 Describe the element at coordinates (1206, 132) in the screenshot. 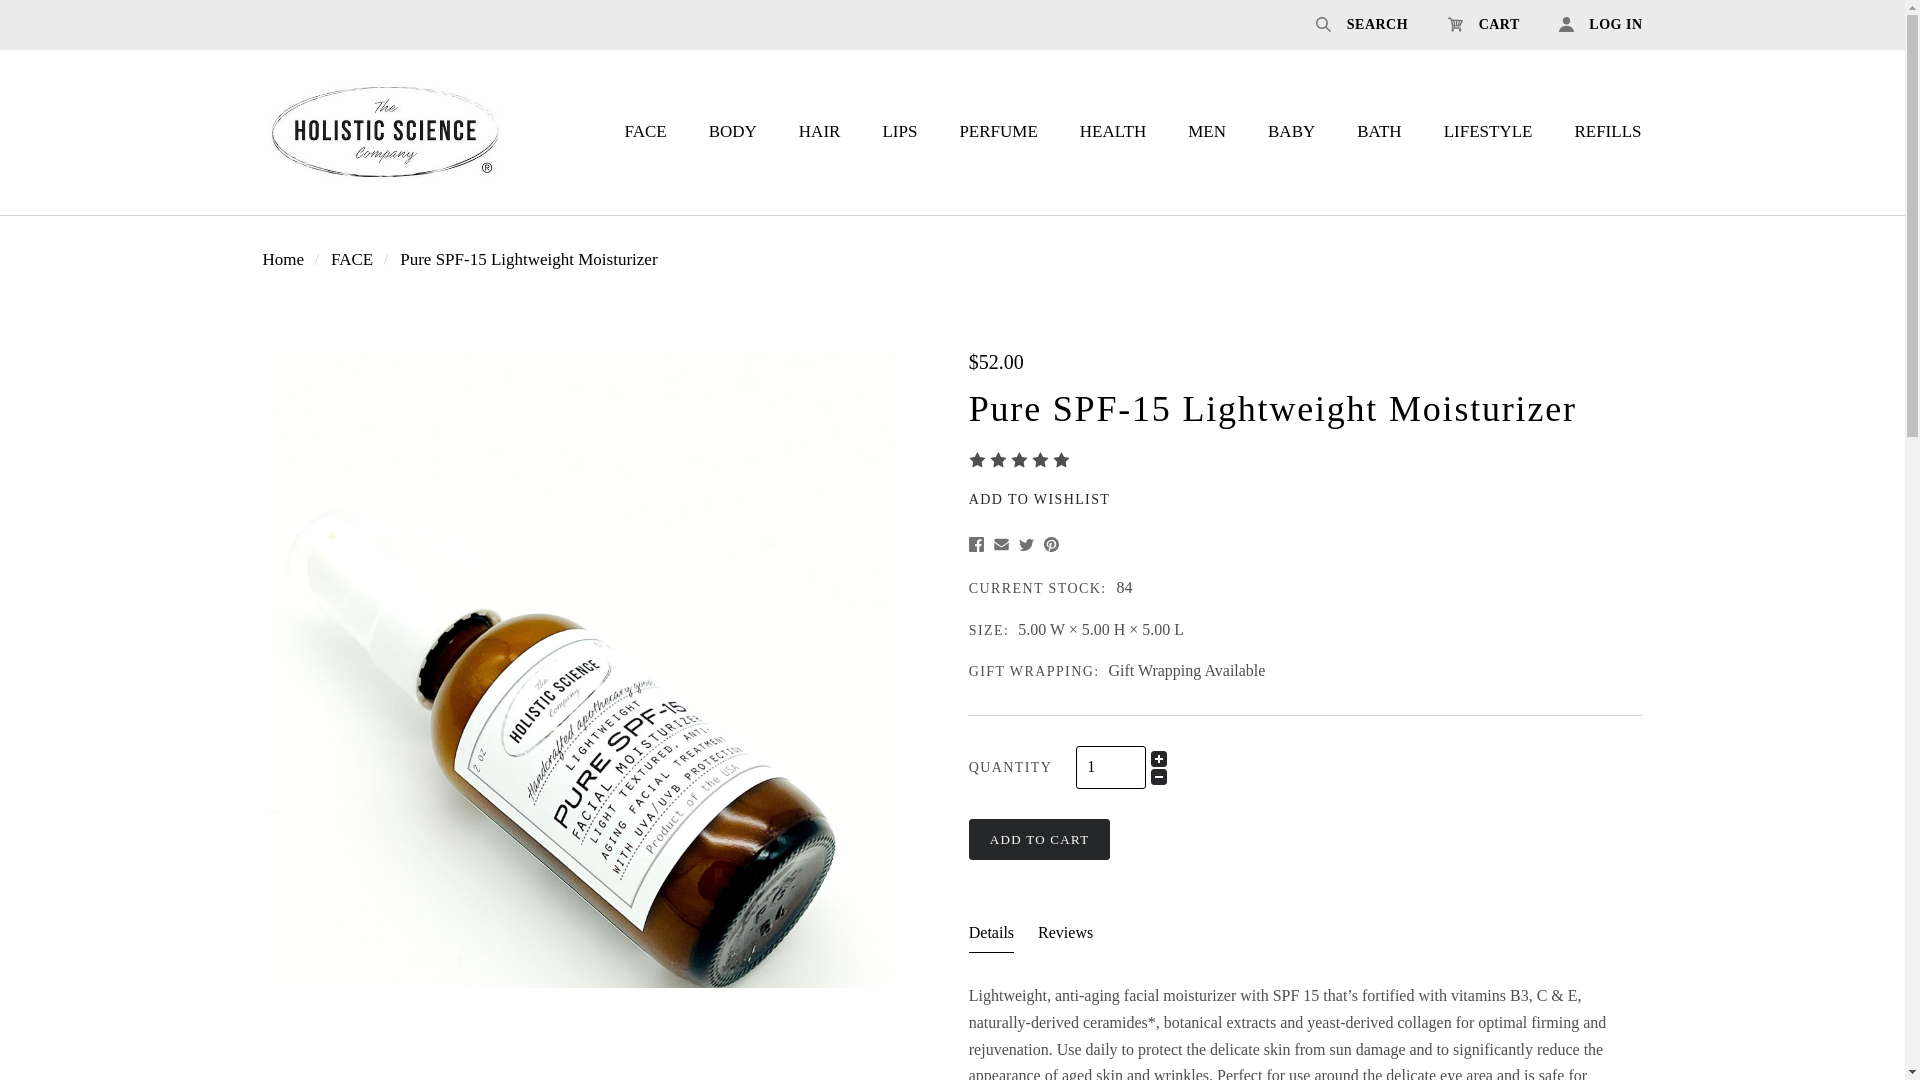

I see `MEN` at that location.